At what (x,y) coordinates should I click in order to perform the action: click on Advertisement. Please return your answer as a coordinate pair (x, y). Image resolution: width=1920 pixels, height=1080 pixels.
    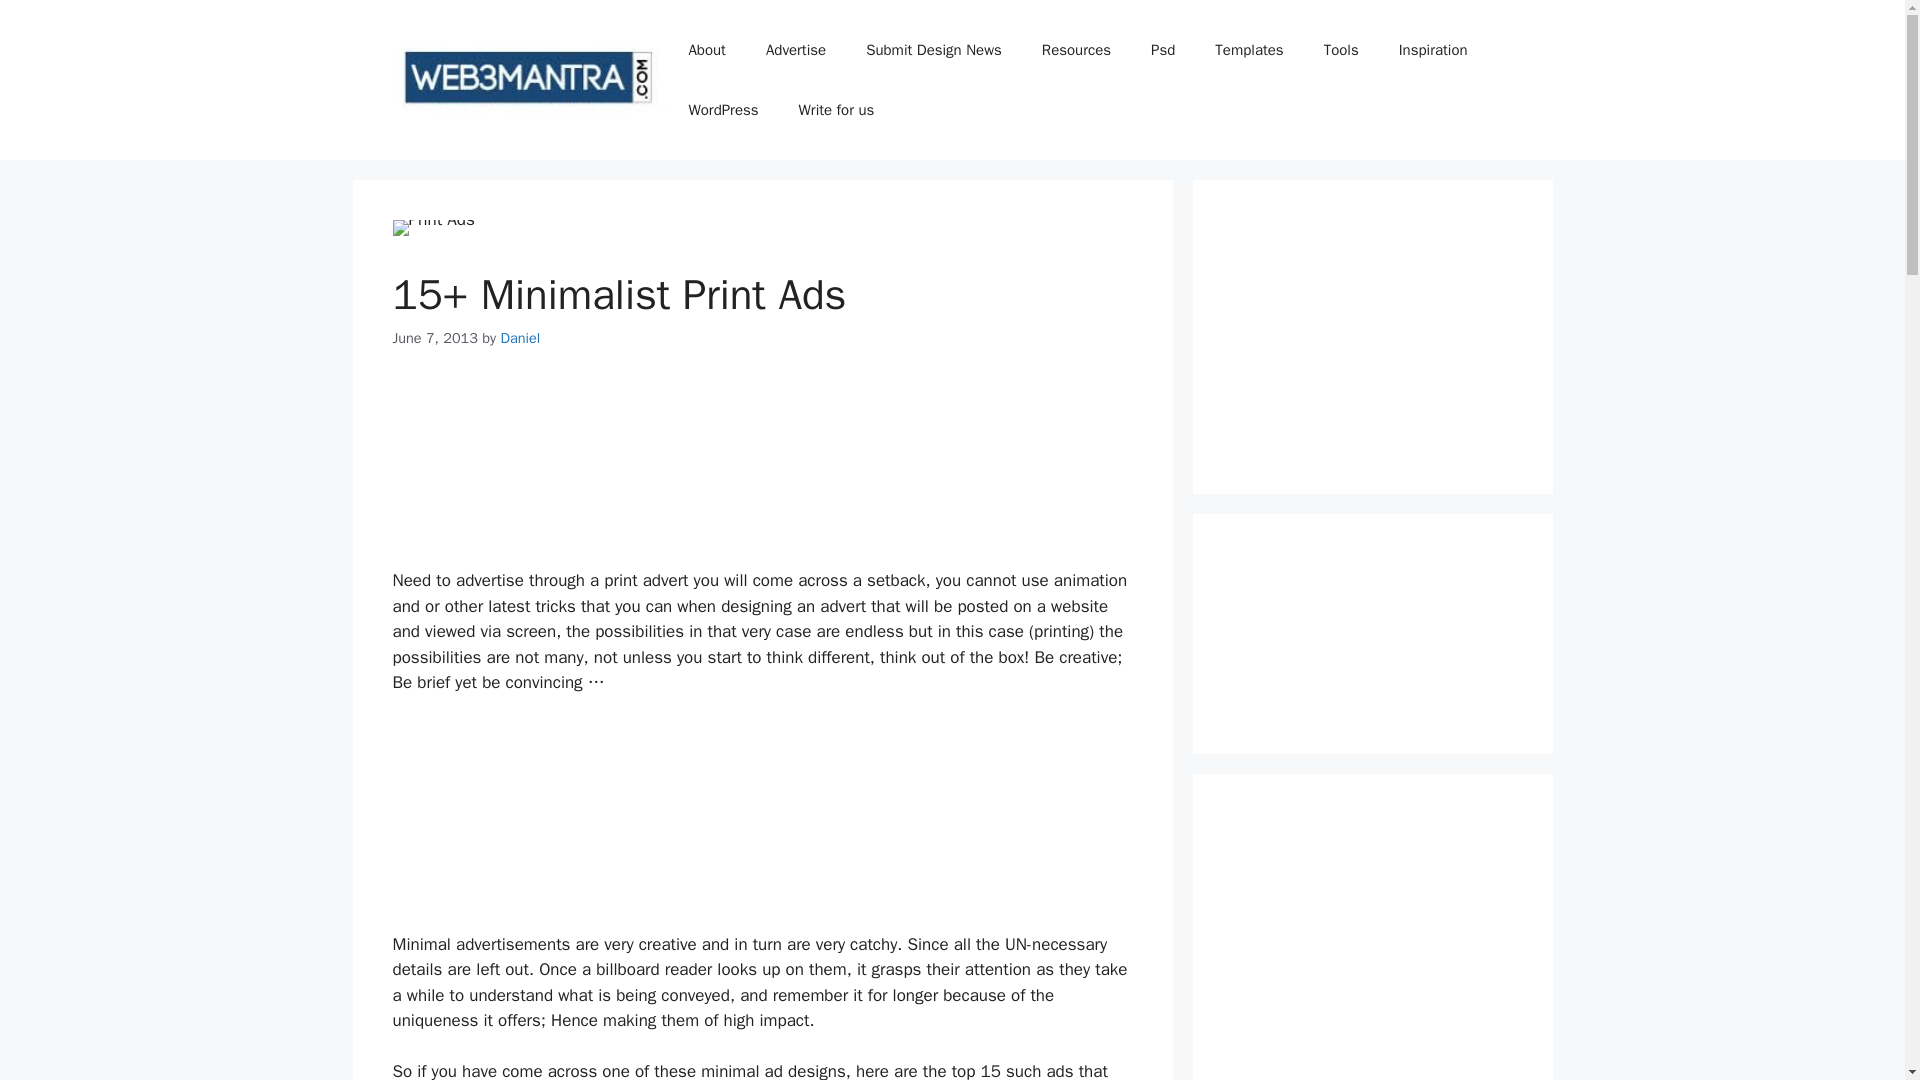
    Looking at the image, I should click on (762, 476).